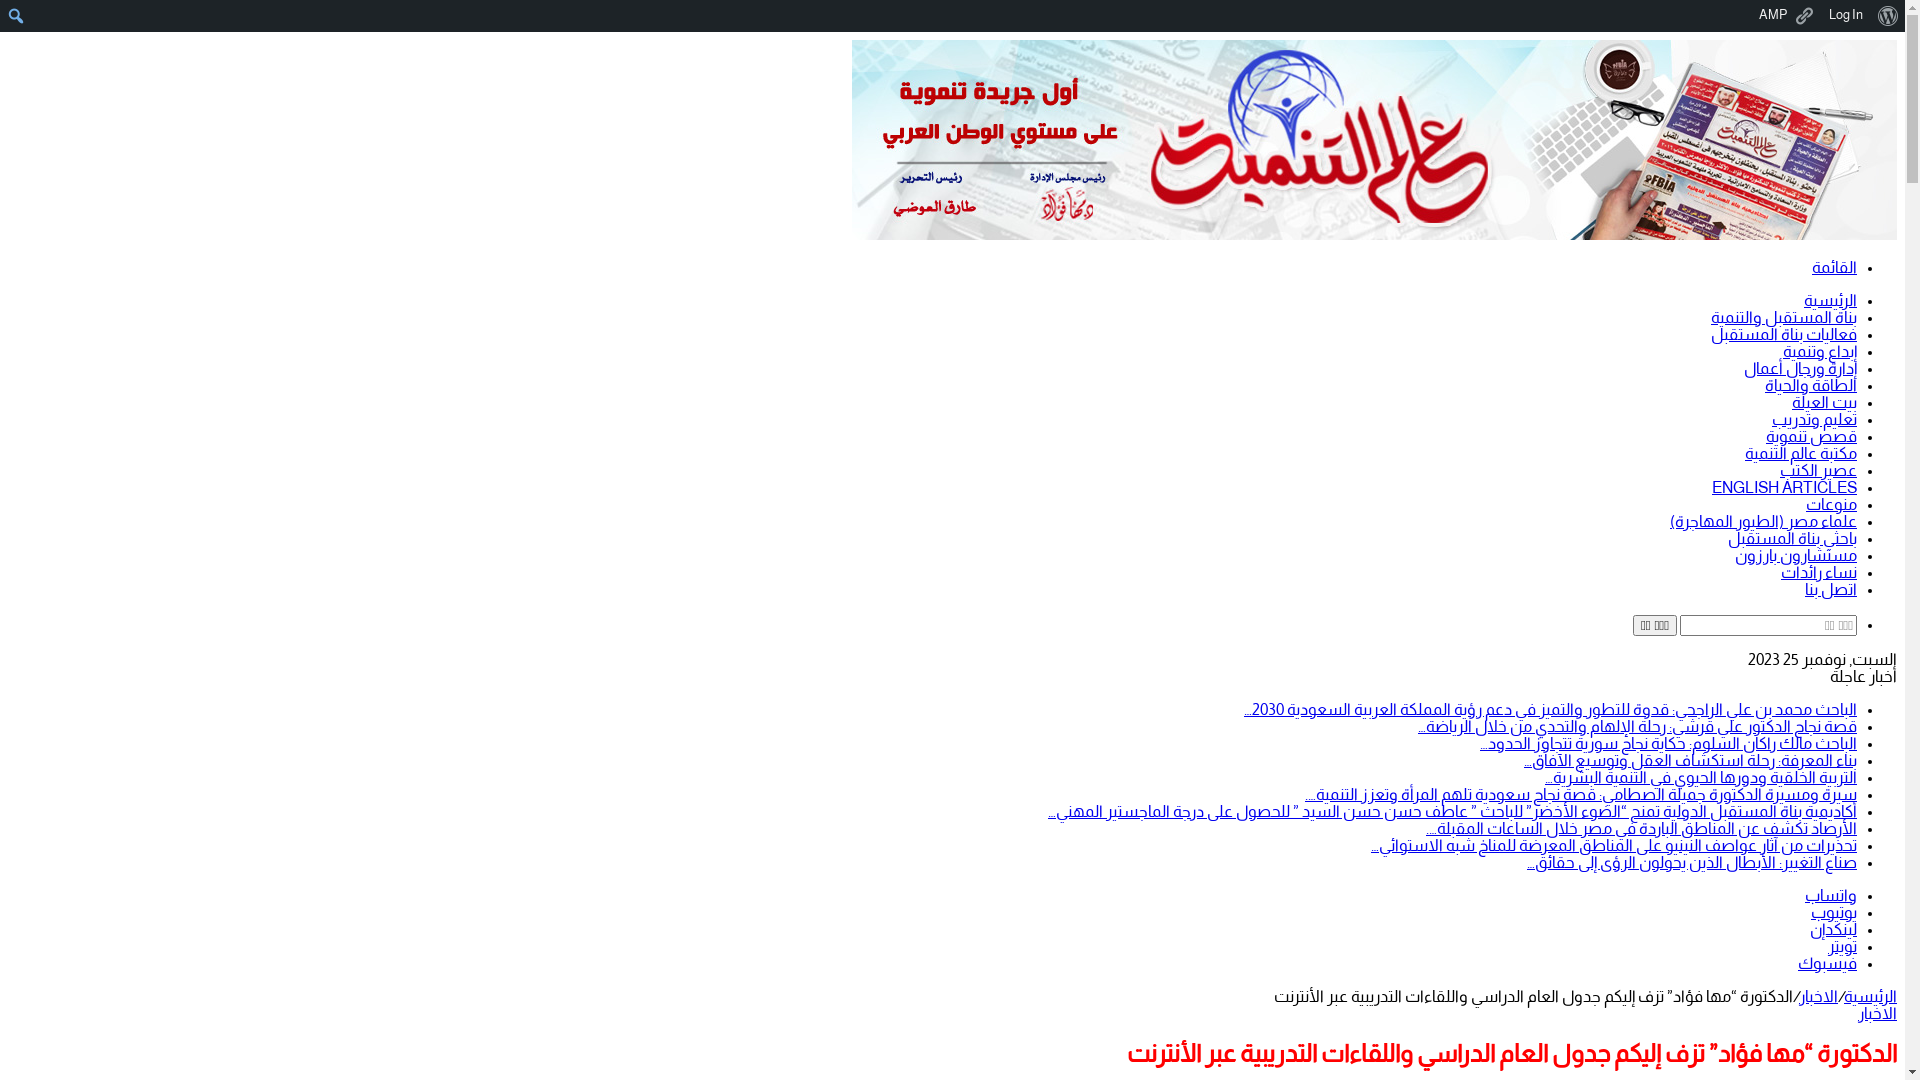 This screenshot has height=1080, width=1920. What do you see at coordinates (1784, 488) in the screenshot?
I see `ENGLISH ARTICLES` at bounding box center [1784, 488].